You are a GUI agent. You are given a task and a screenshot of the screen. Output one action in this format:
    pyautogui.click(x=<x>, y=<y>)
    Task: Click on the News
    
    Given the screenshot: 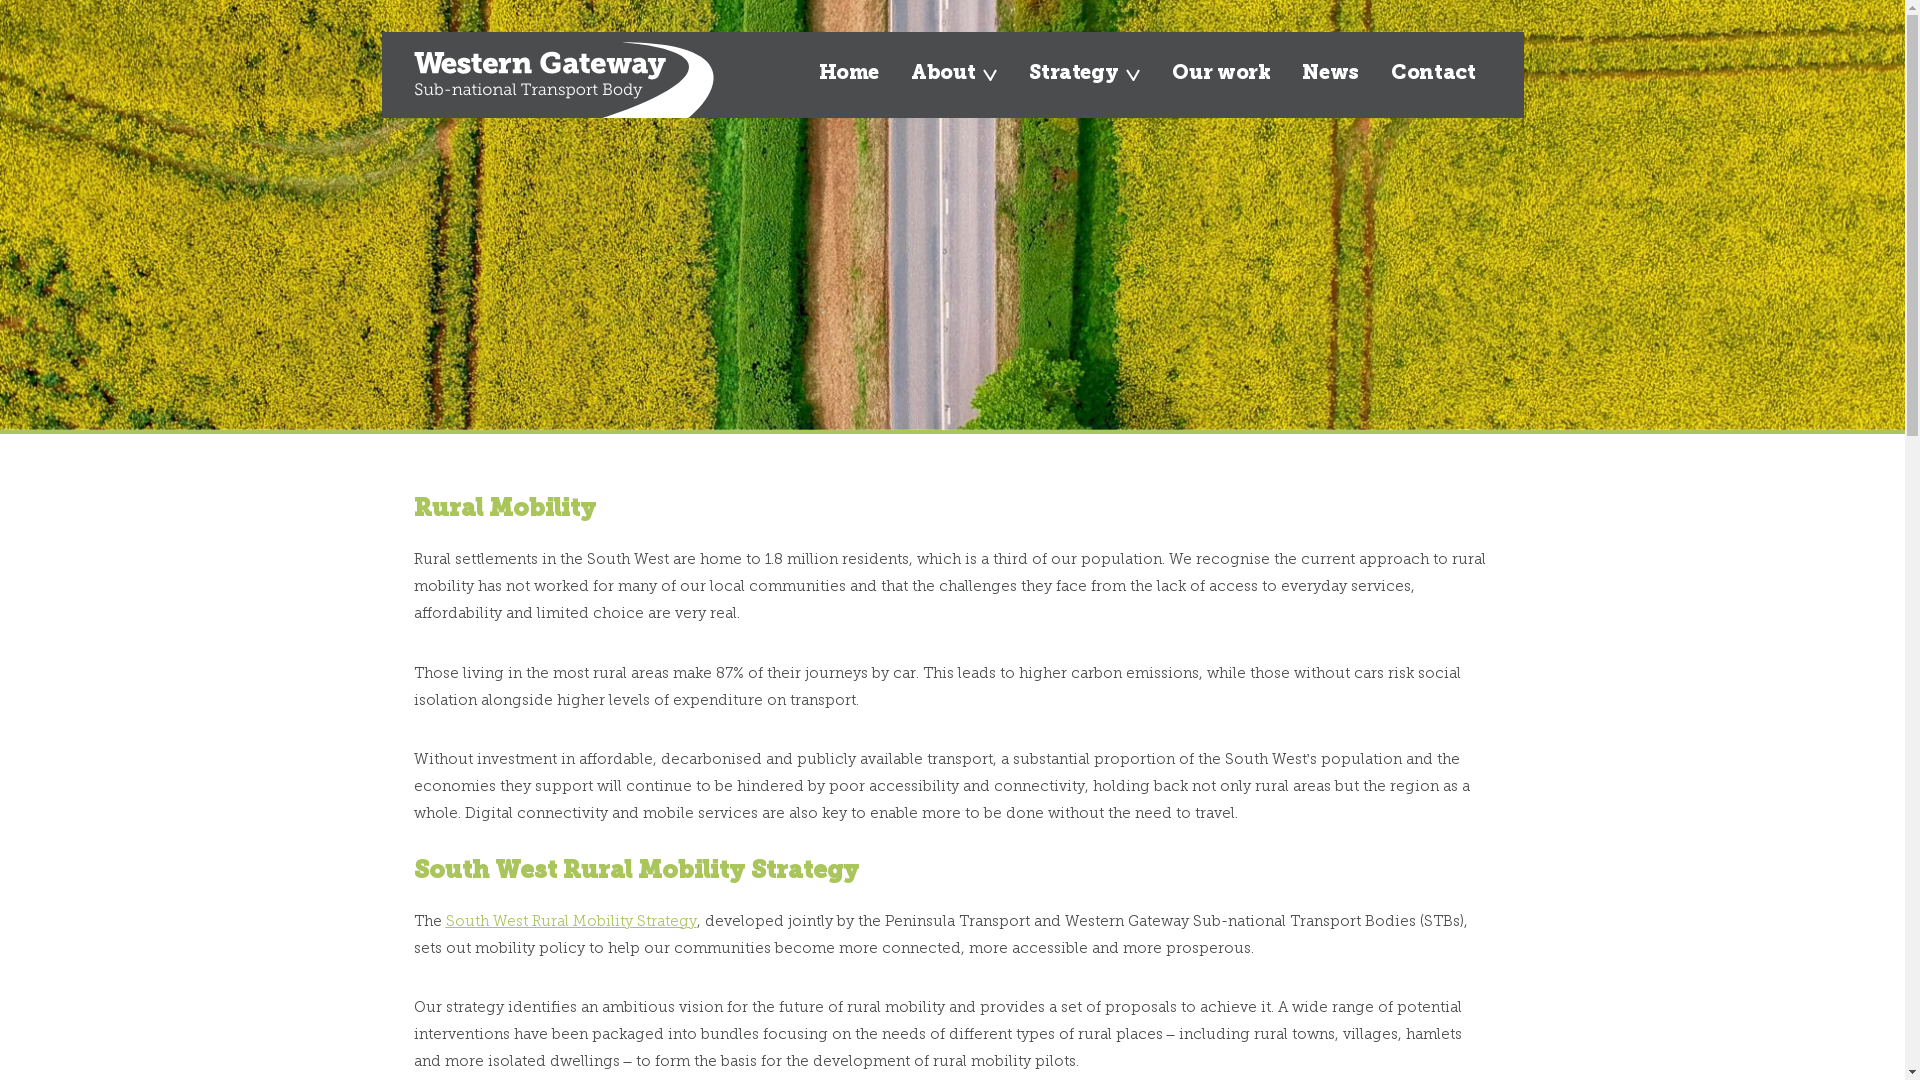 What is the action you would take?
    pyautogui.click(x=1330, y=74)
    